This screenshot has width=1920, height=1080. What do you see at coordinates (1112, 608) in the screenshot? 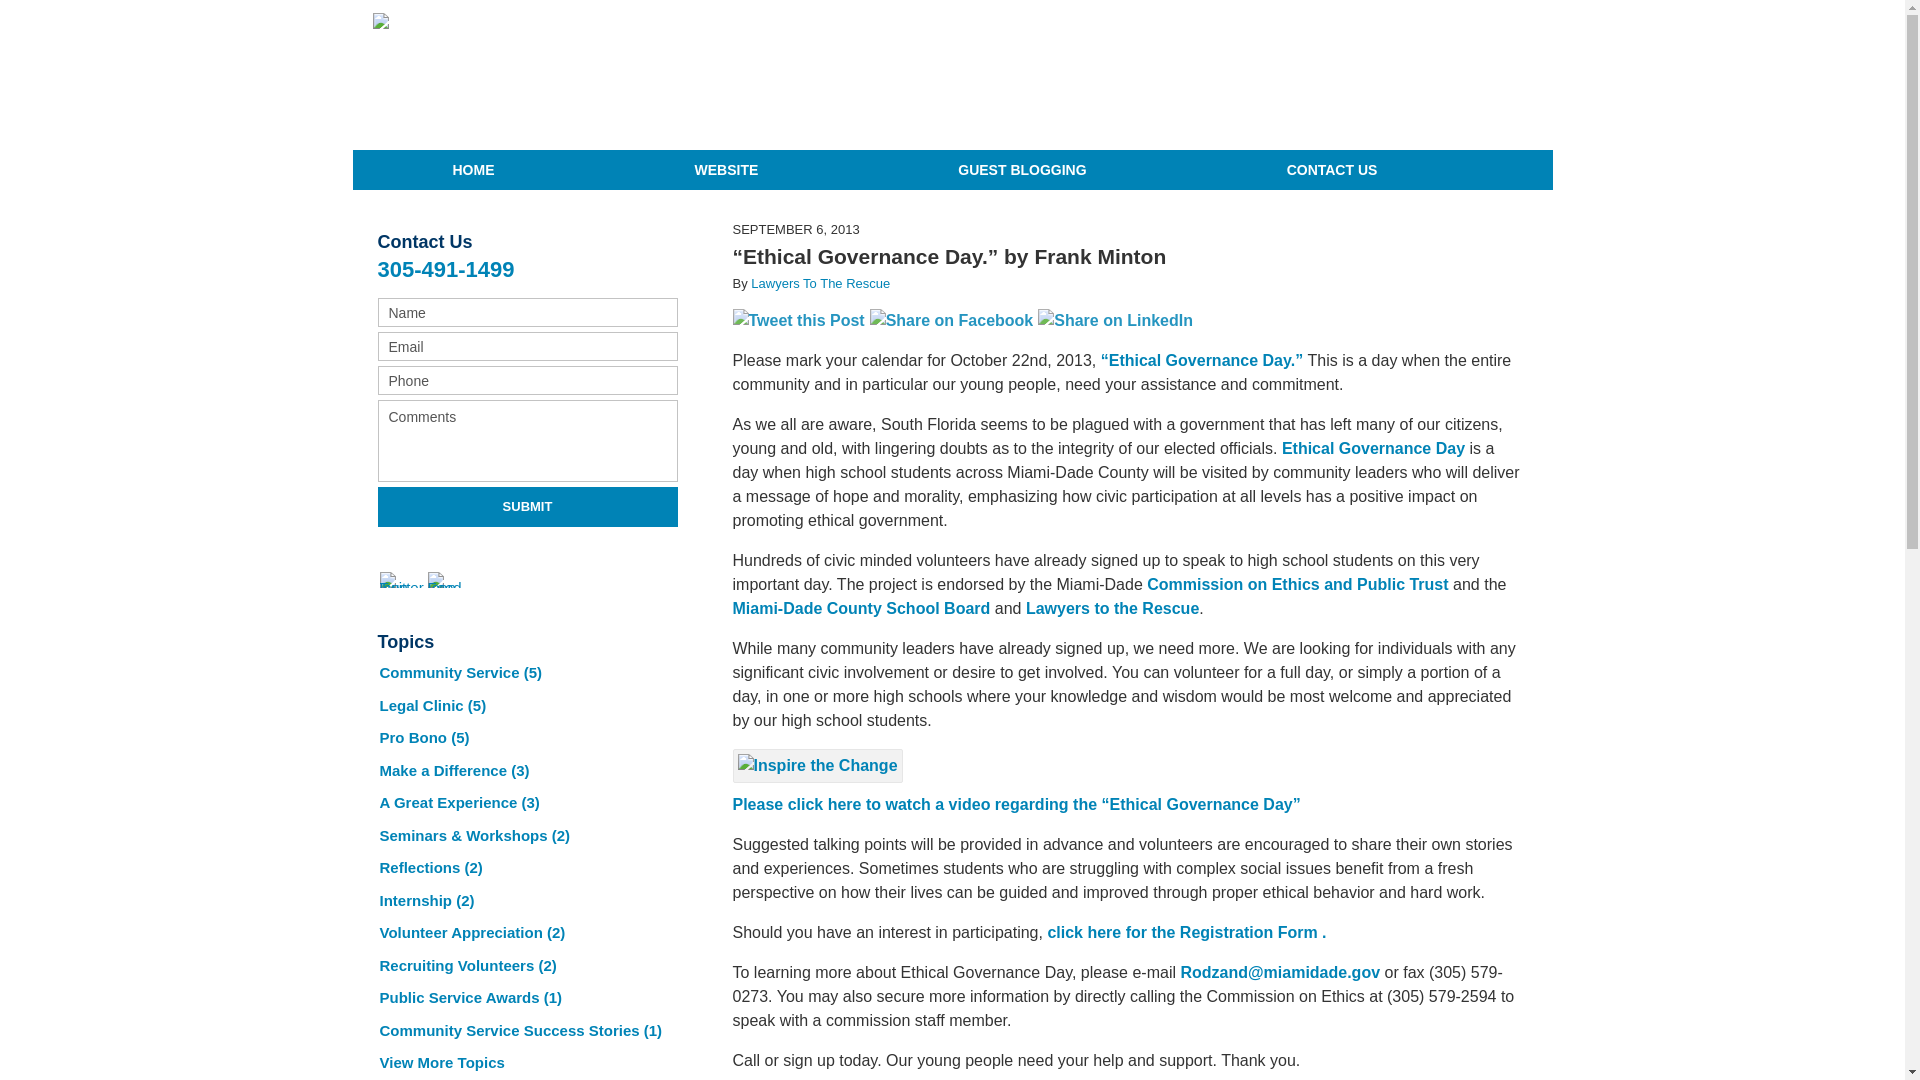
I see `Lawyers to the Rescue` at bounding box center [1112, 608].